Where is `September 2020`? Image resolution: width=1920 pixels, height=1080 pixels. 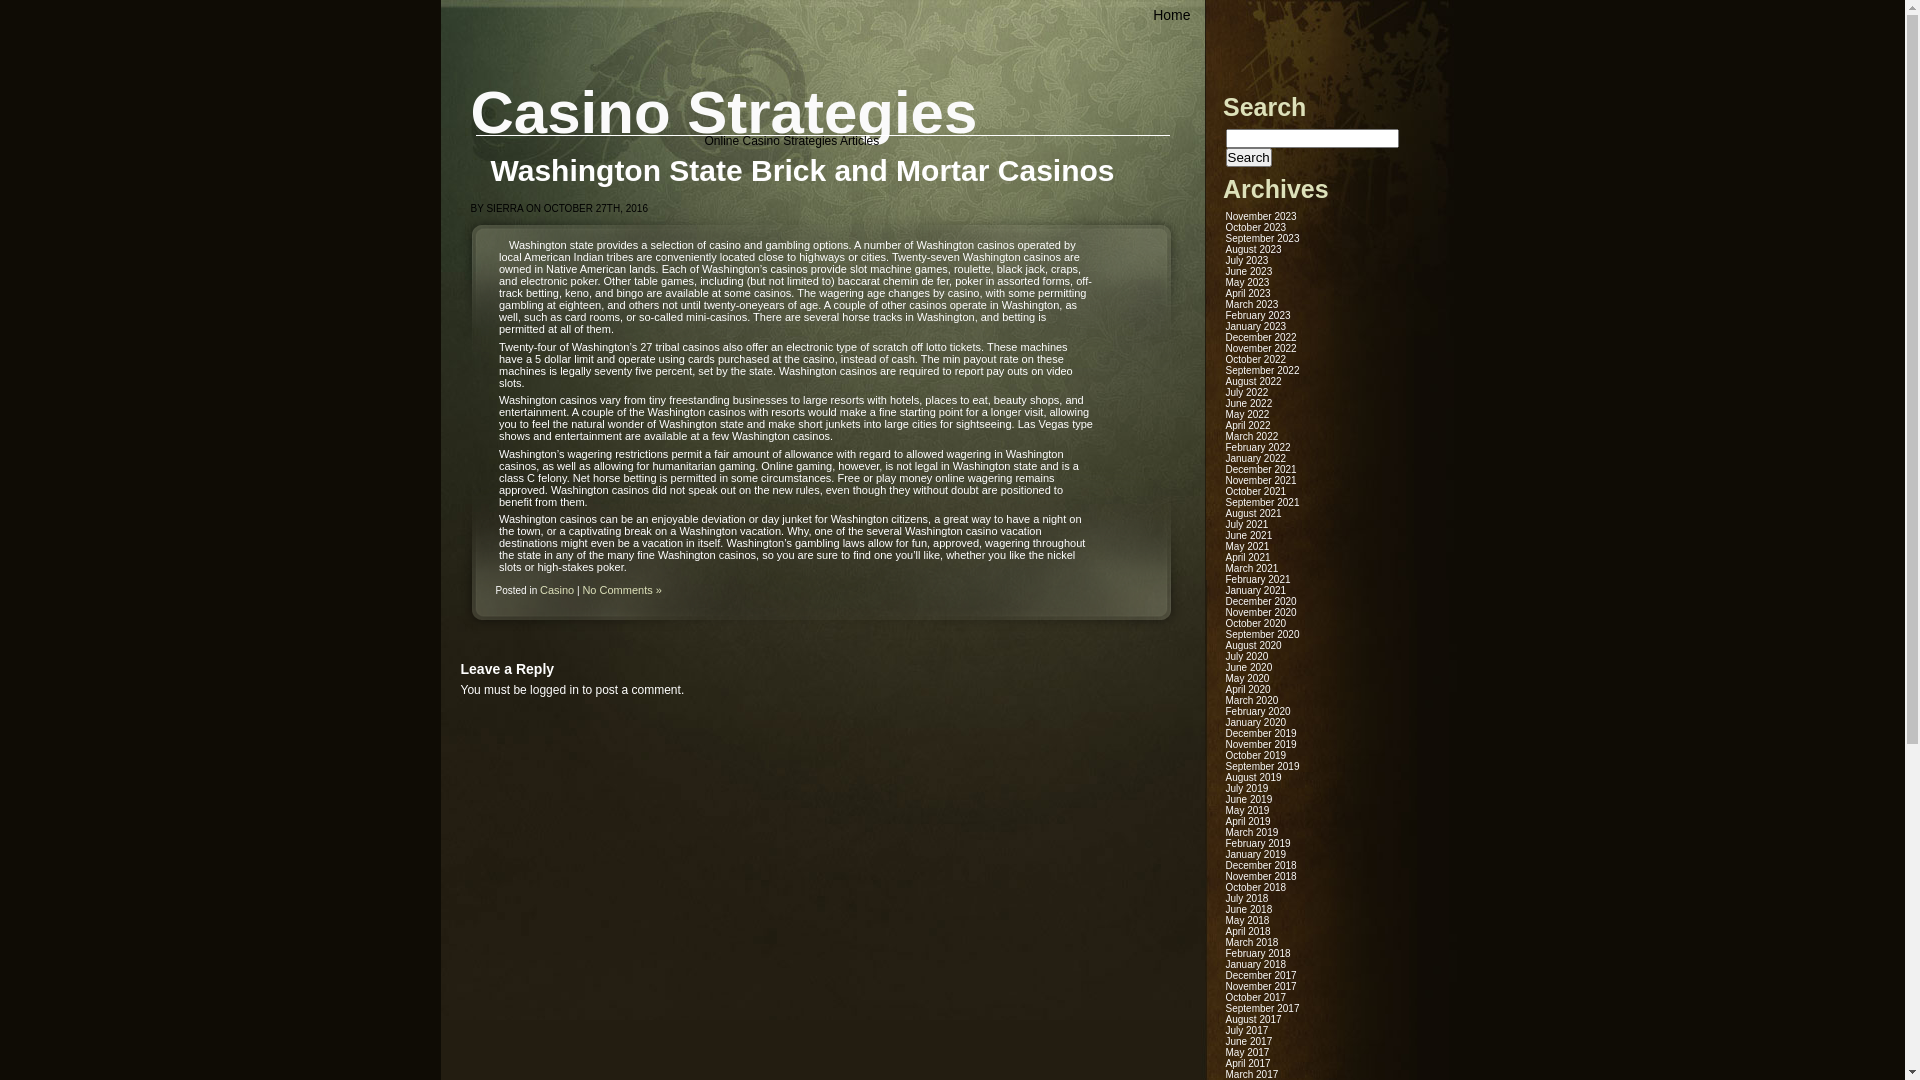
September 2020 is located at coordinates (1263, 634).